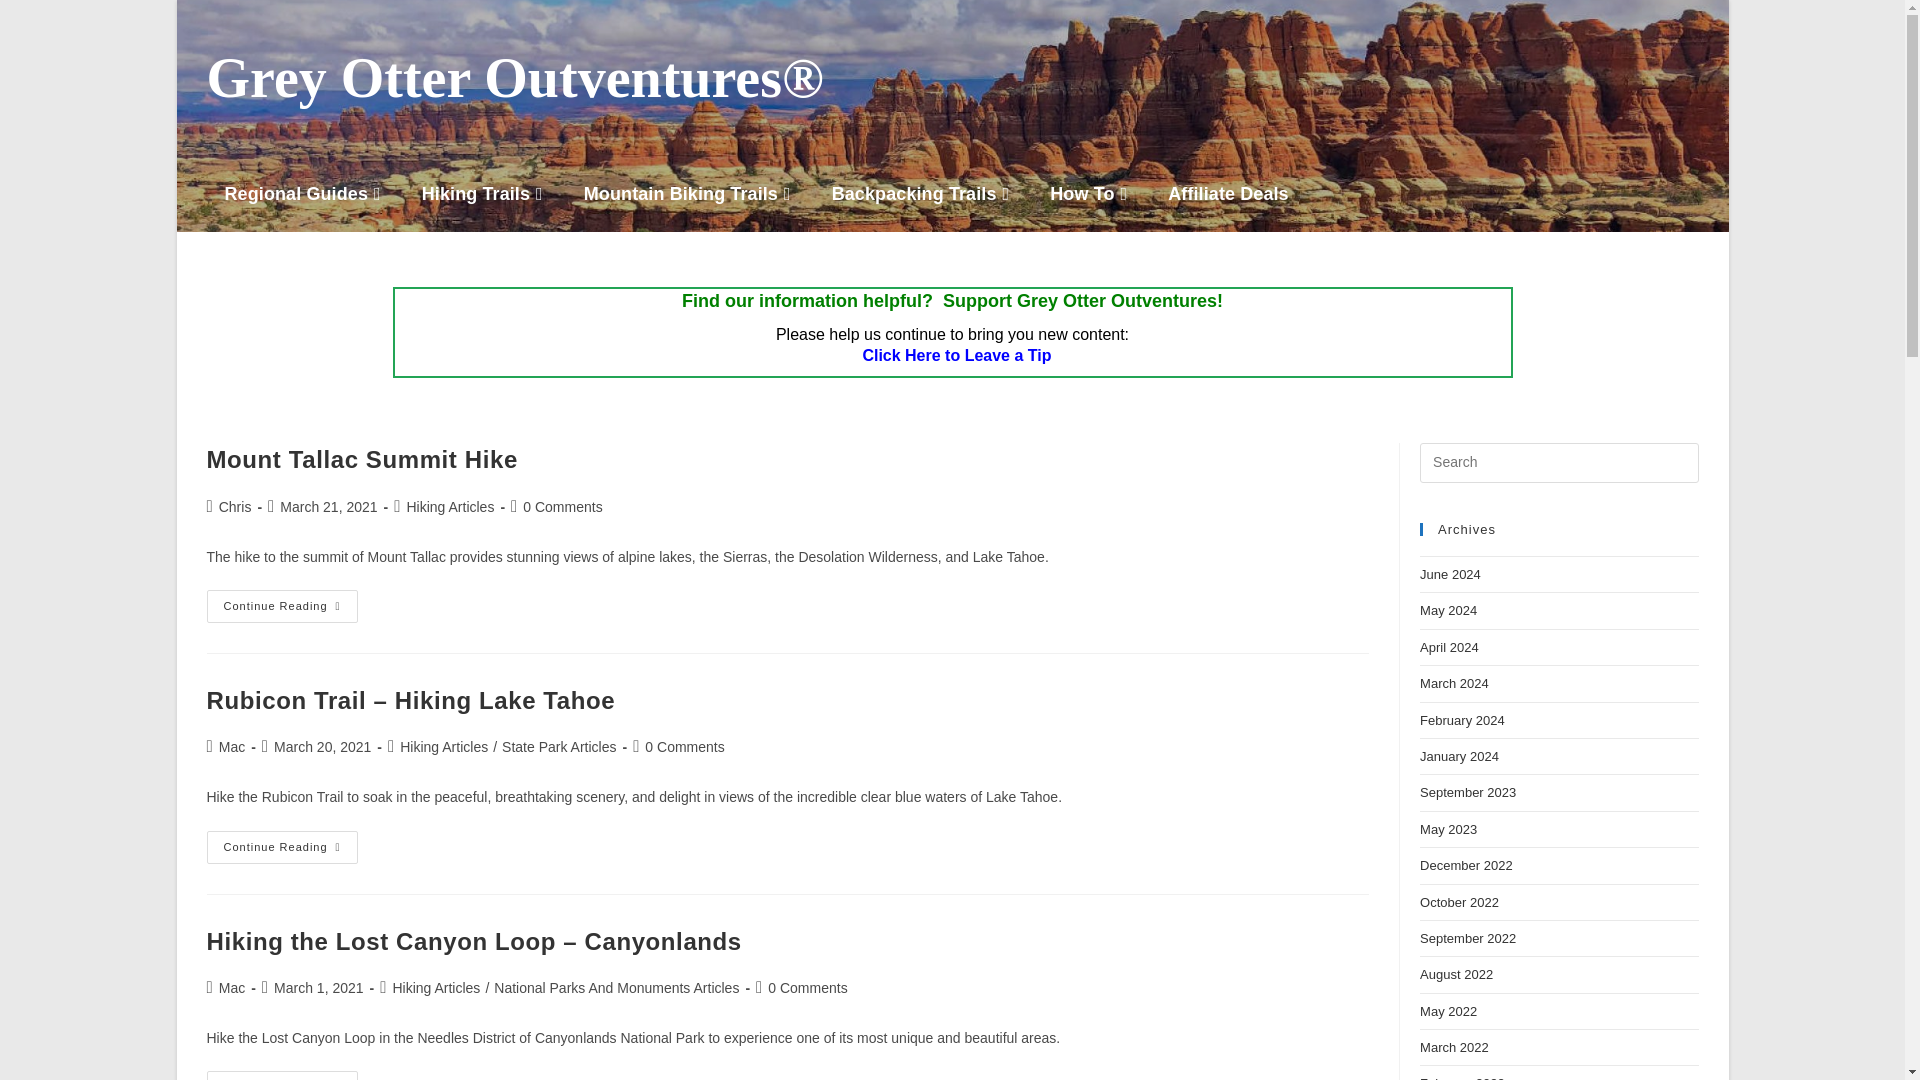  Describe the element at coordinates (484, 194) in the screenshot. I see `Hiking Trails` at that location.